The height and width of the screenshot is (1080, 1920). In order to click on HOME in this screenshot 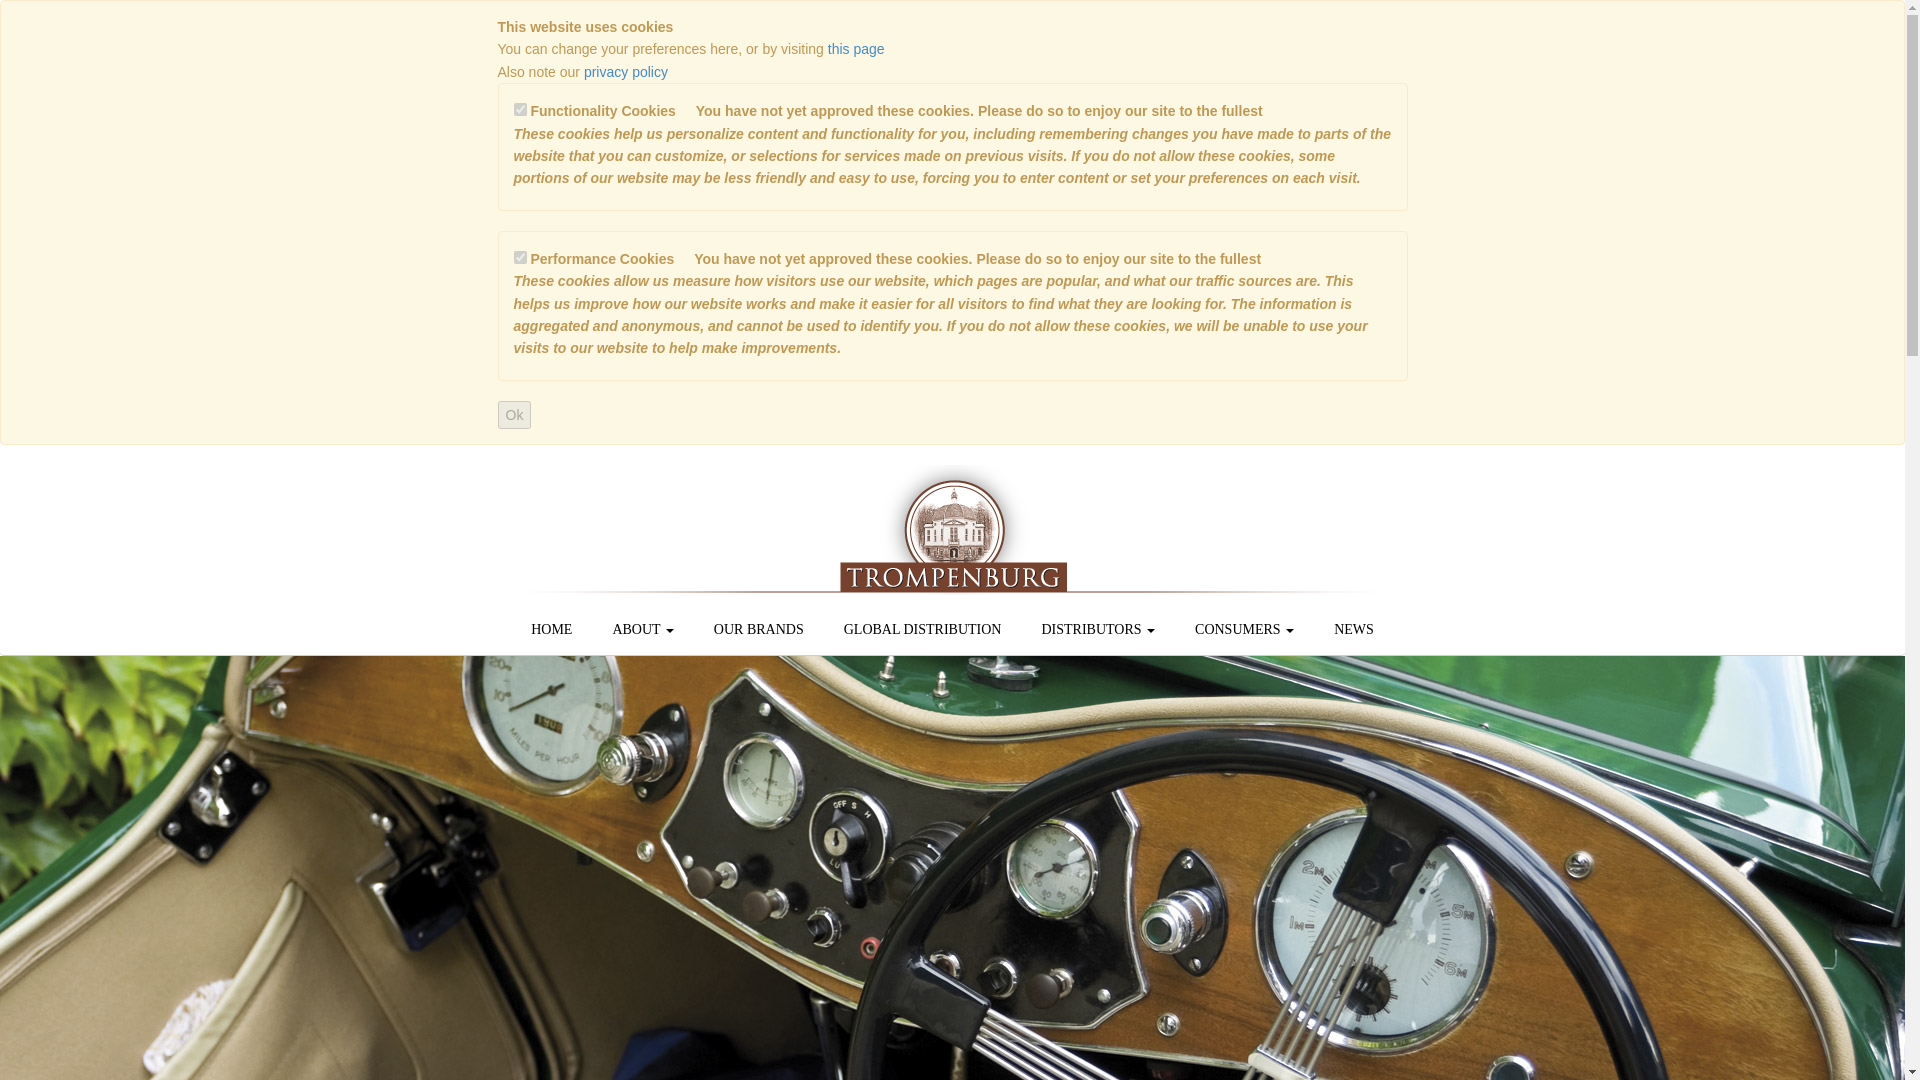, I will do `click(550, 629)`.